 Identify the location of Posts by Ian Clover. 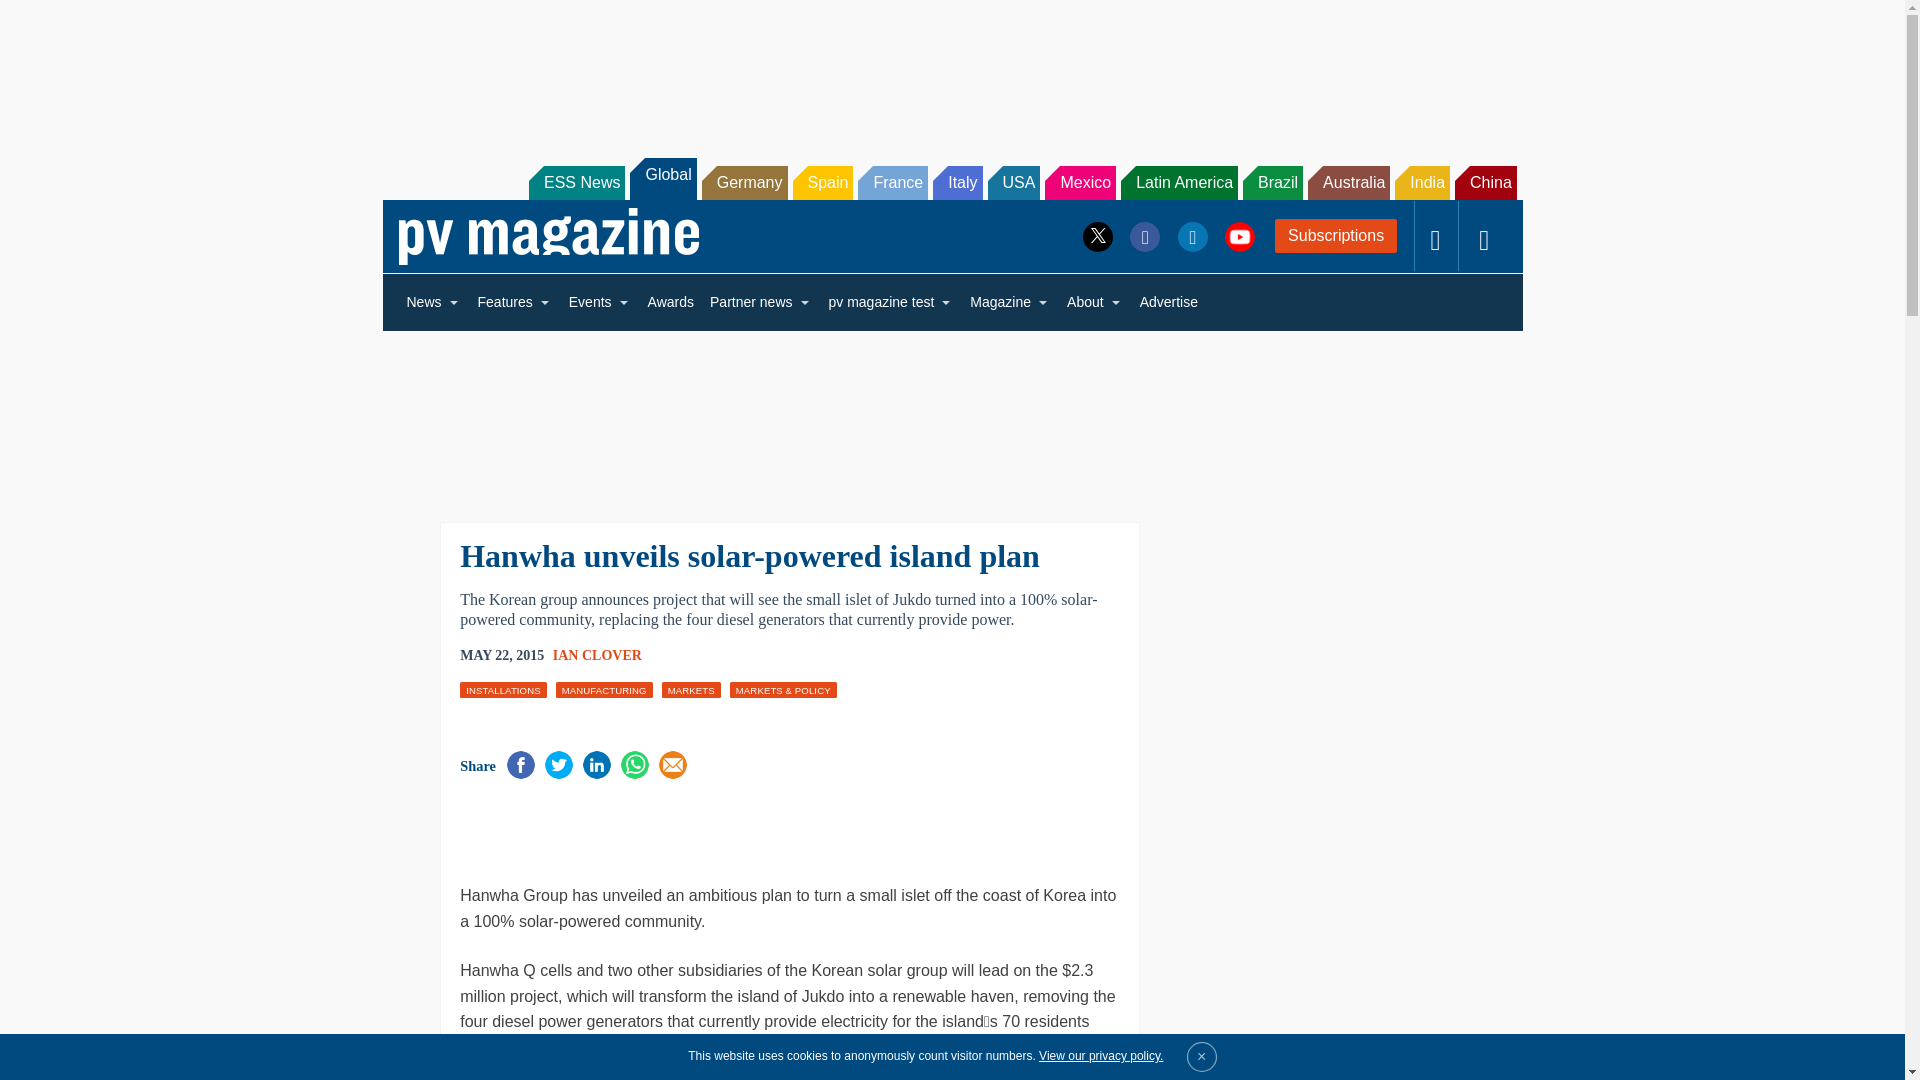
(596, 656).